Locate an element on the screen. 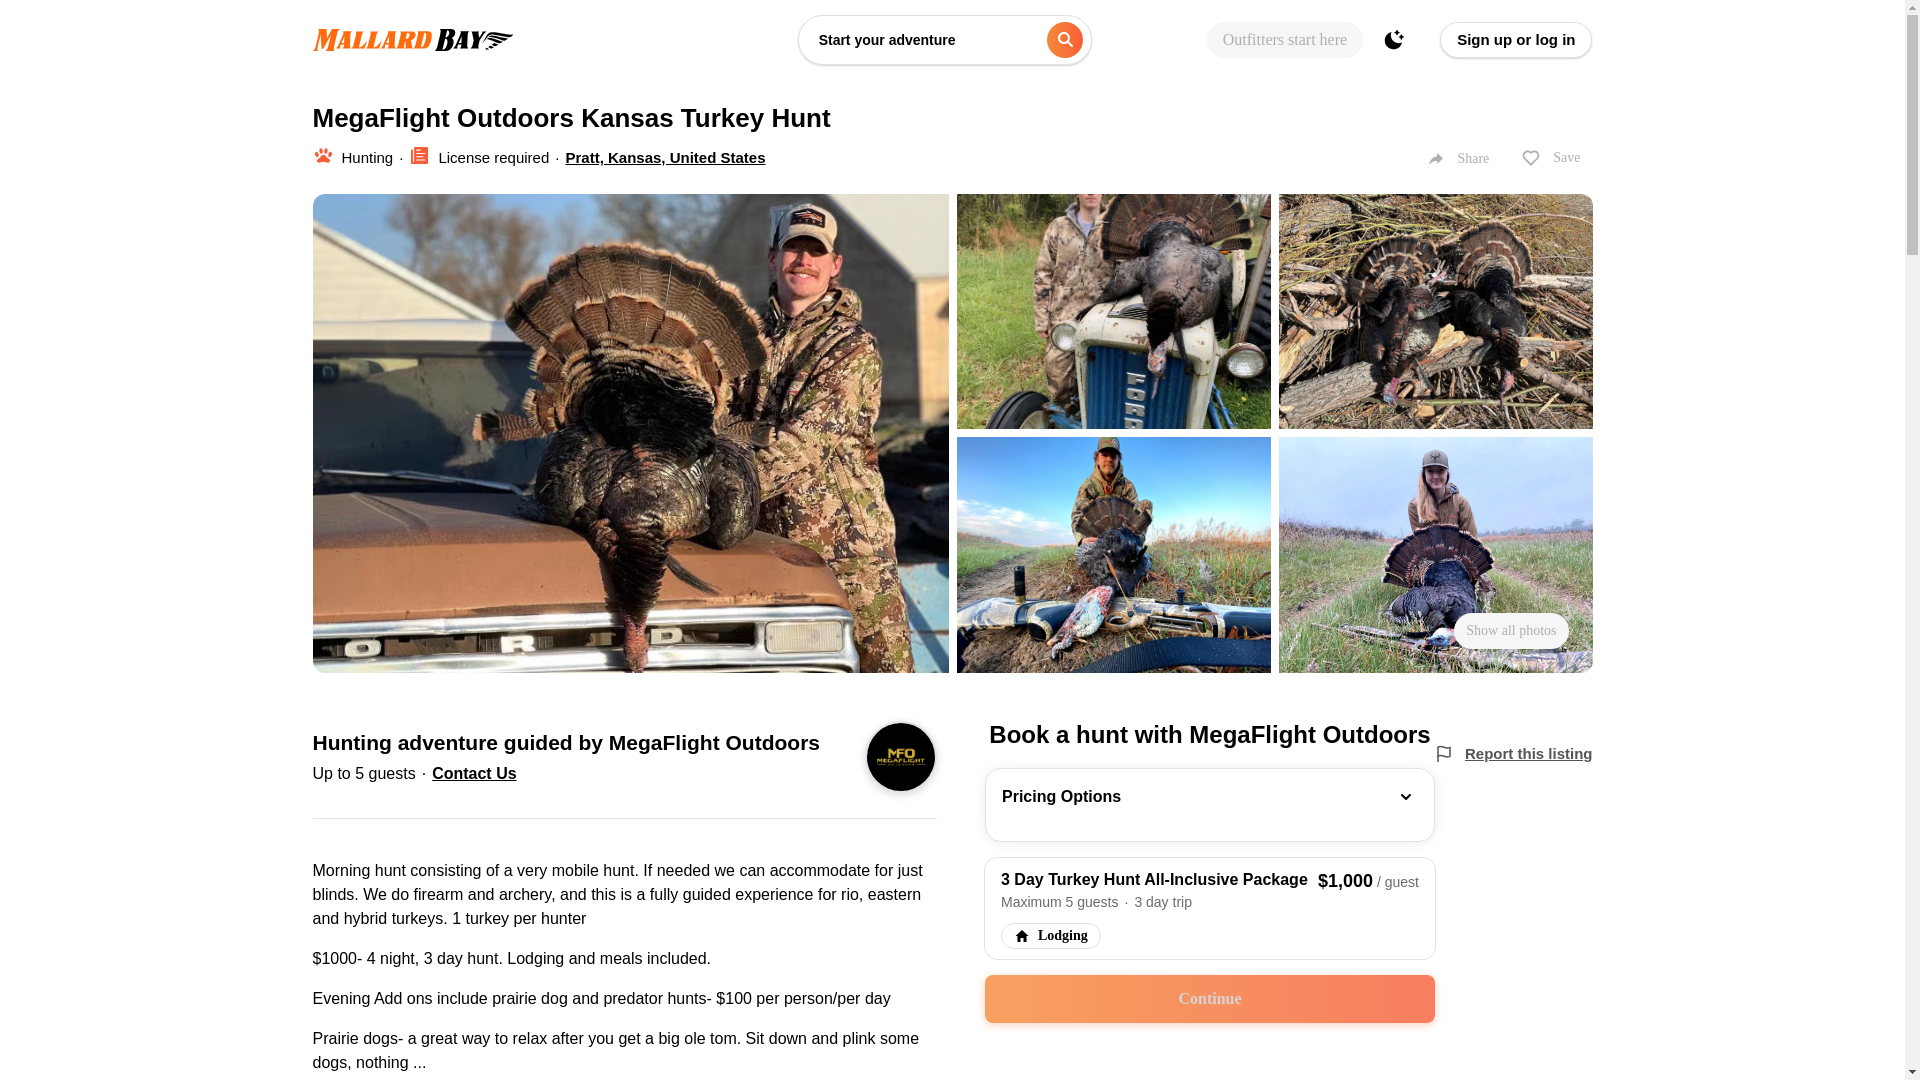  Pricing Options is located at coordinates (1209, 804).